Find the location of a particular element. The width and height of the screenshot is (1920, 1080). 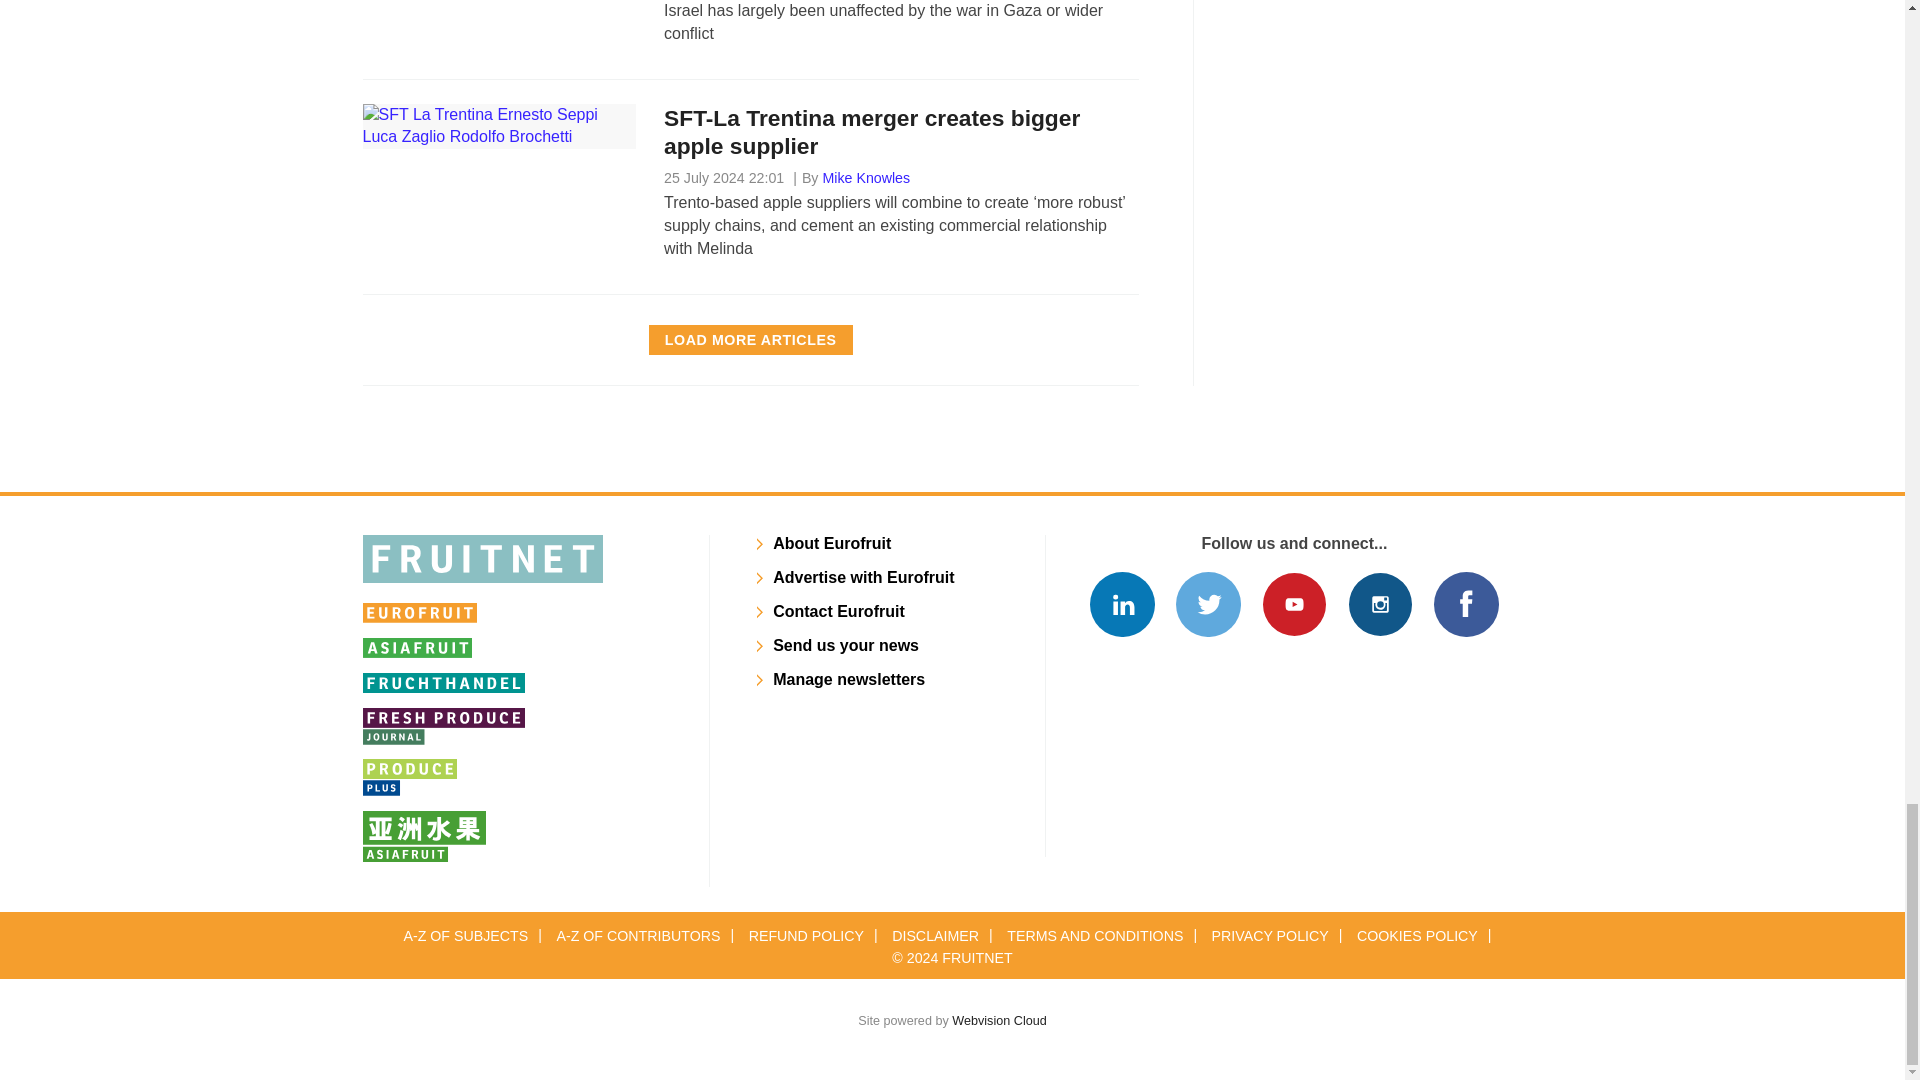

Connect with us on Youtube is located at coordinates (1294, 604).